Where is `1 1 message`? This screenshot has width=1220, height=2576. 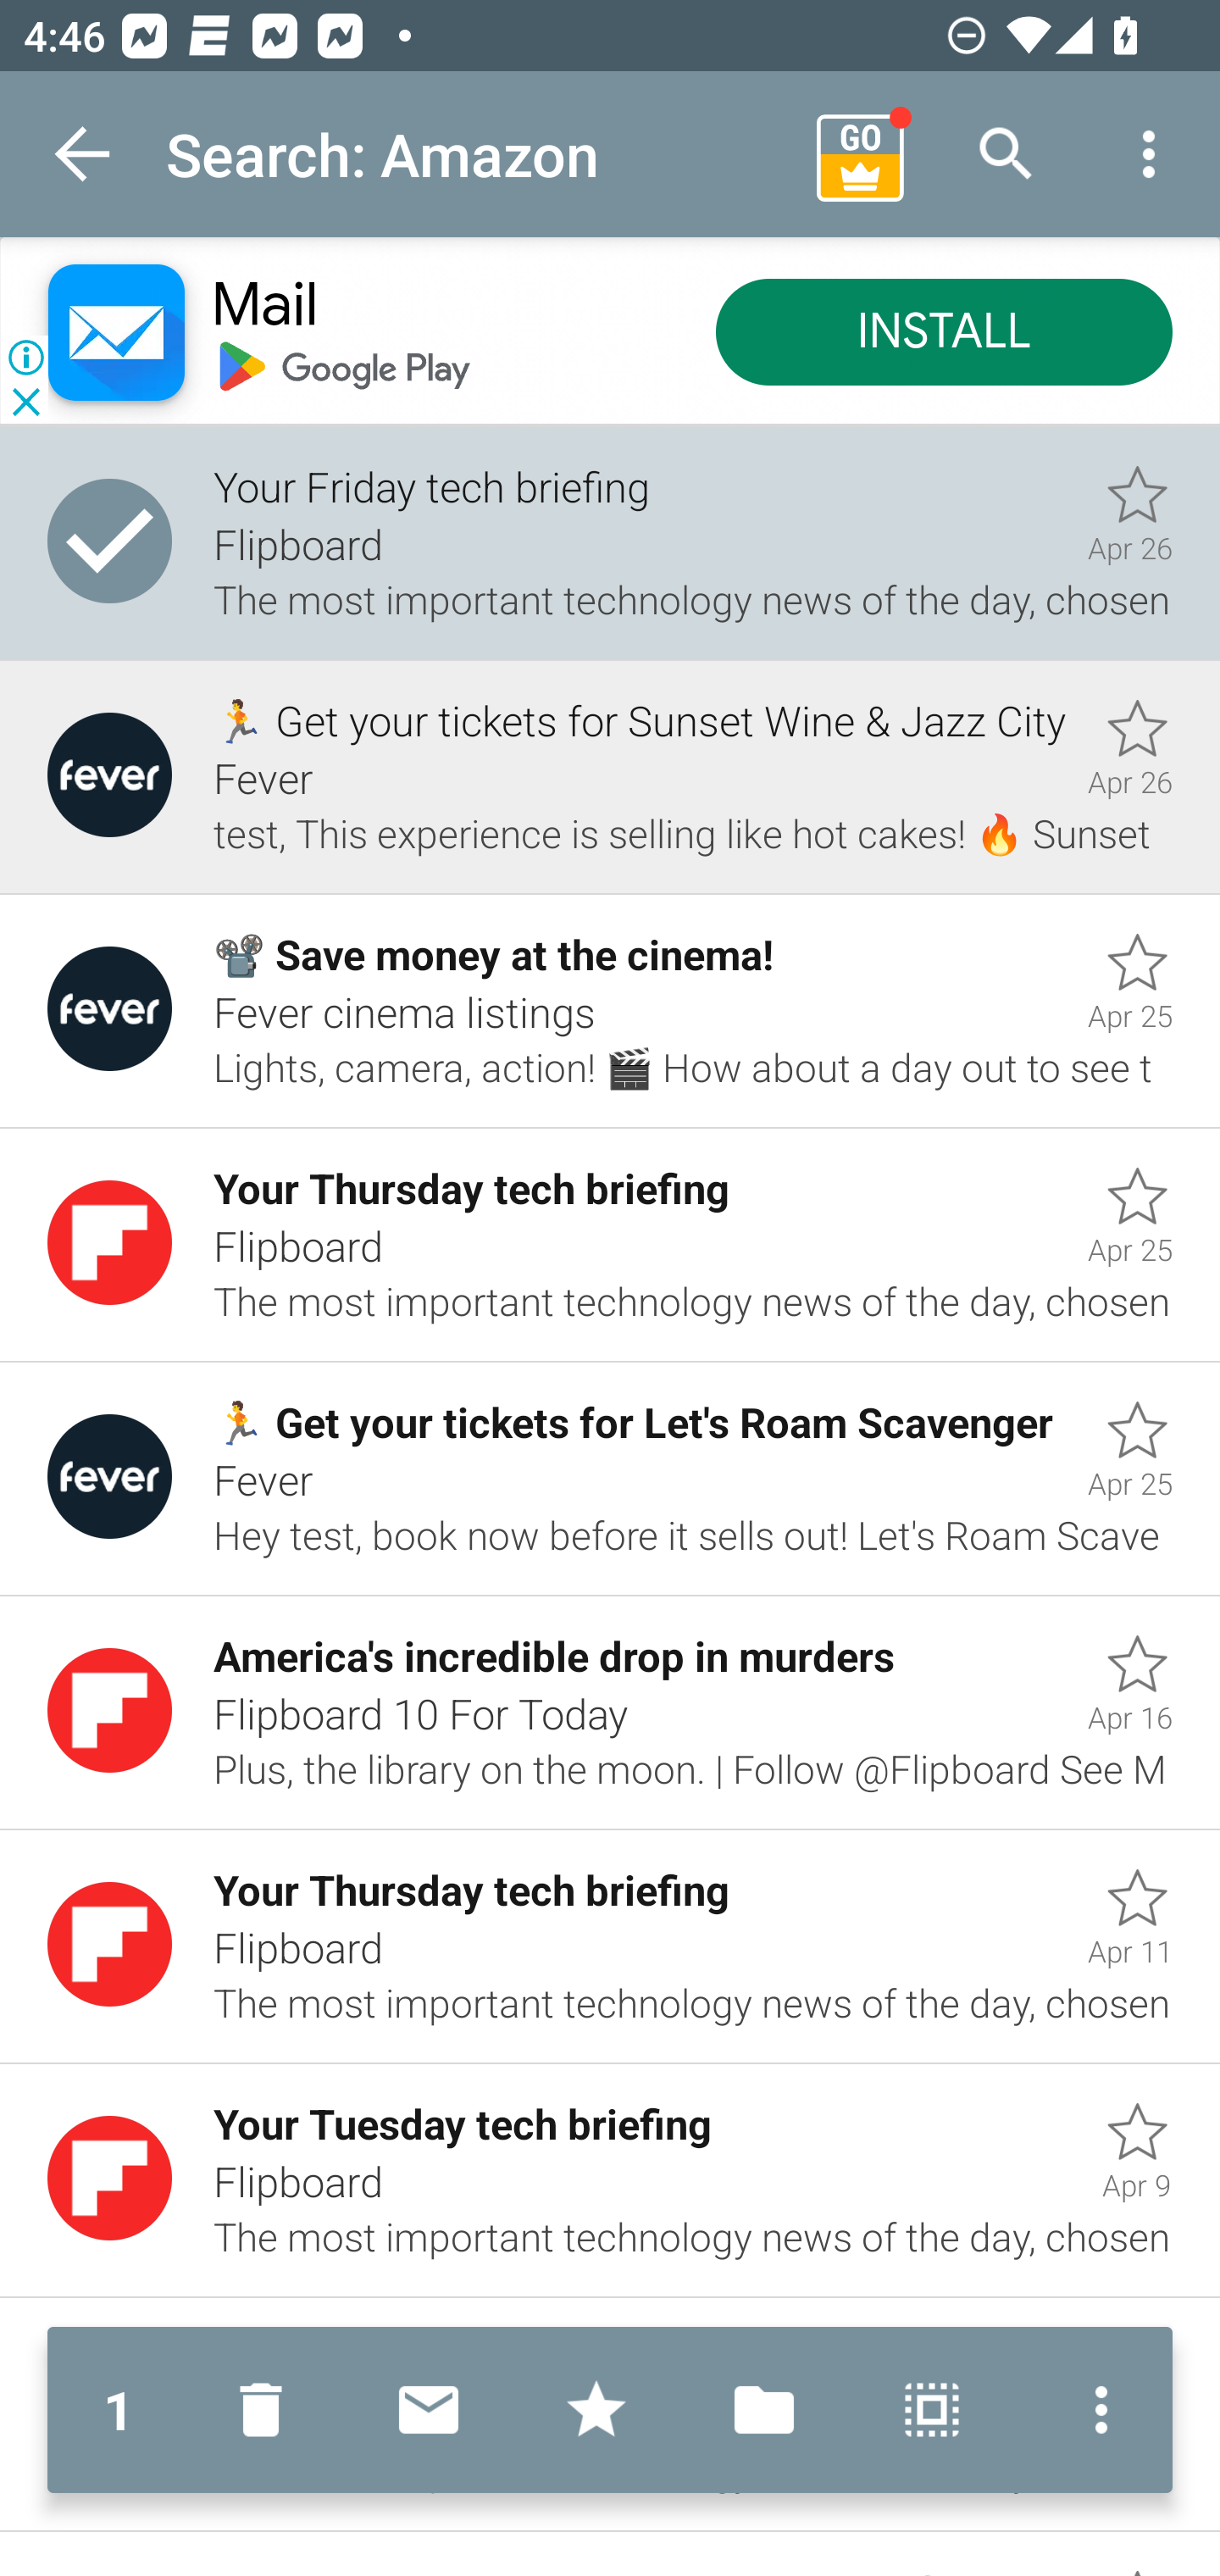
1 1 message is located at coordinates (119, 2410).